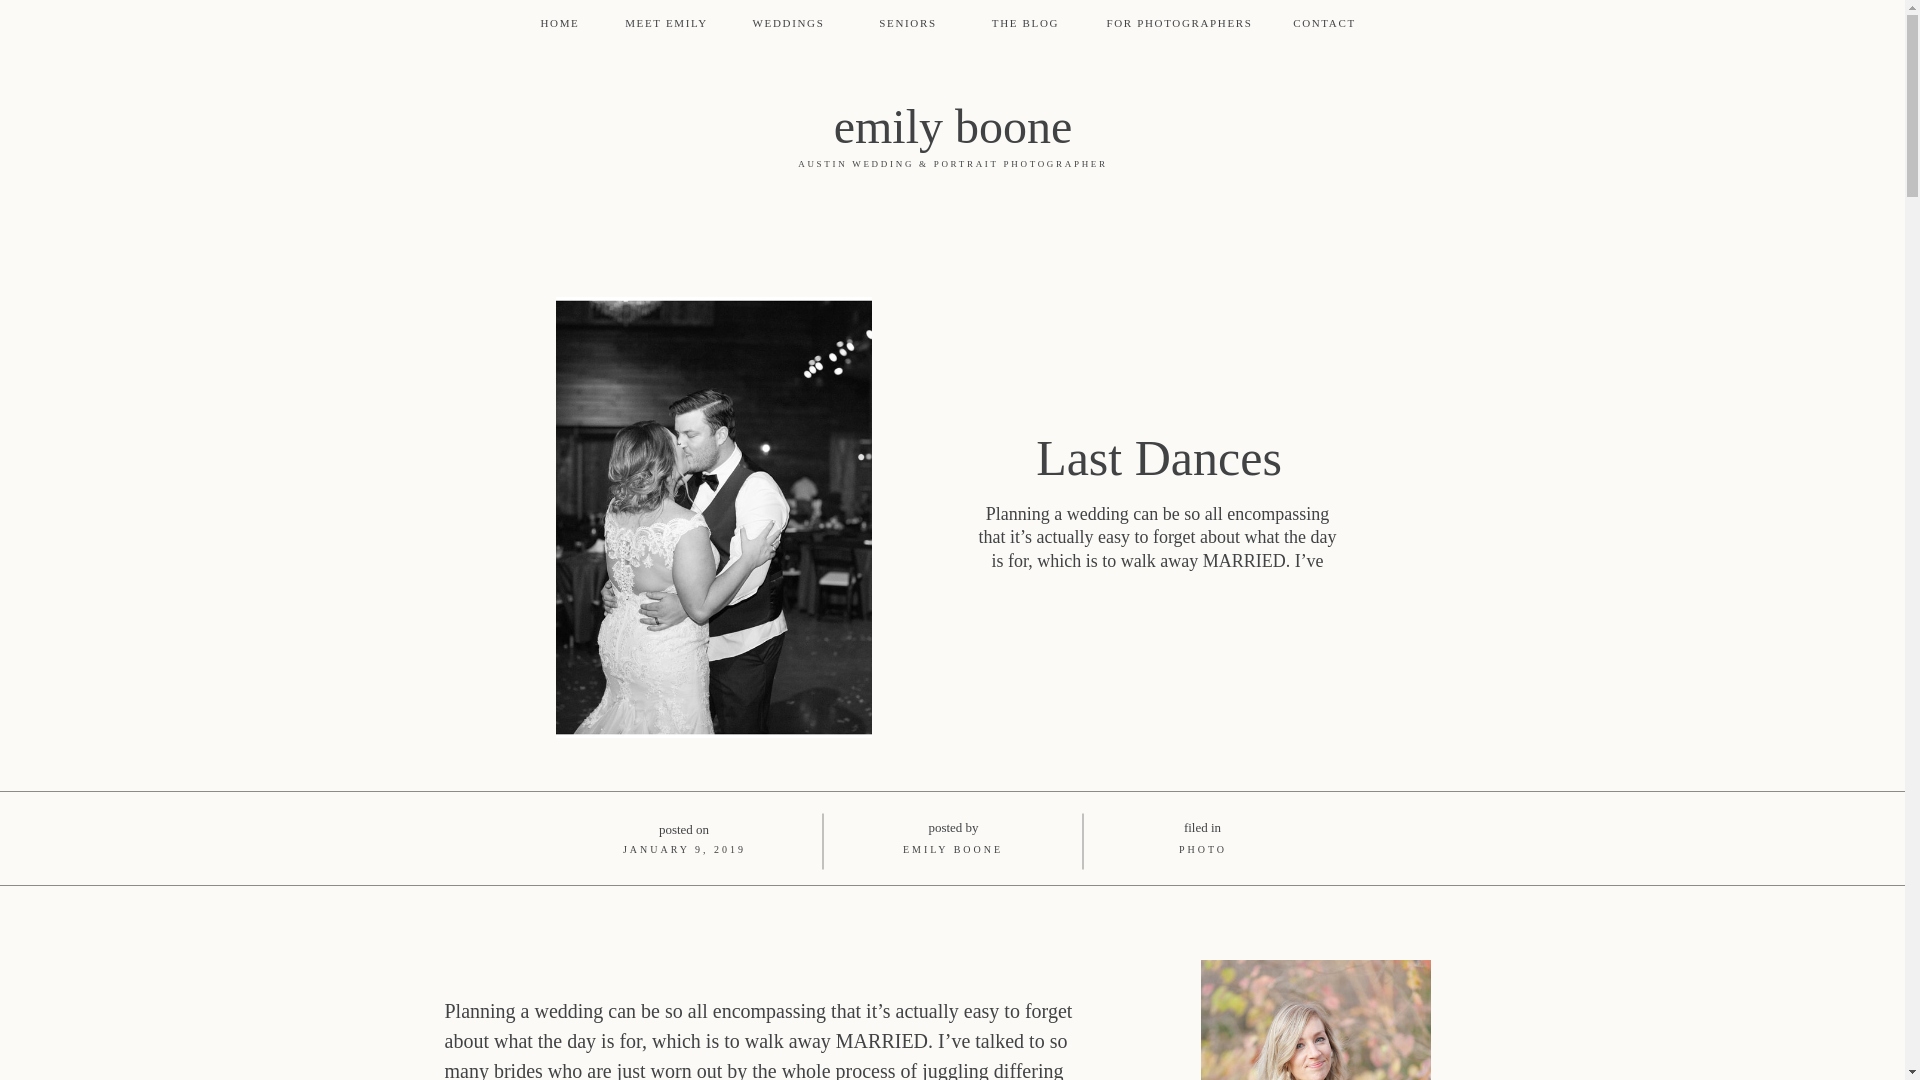  I want to click on MEET EMILY, so click(666, 24).